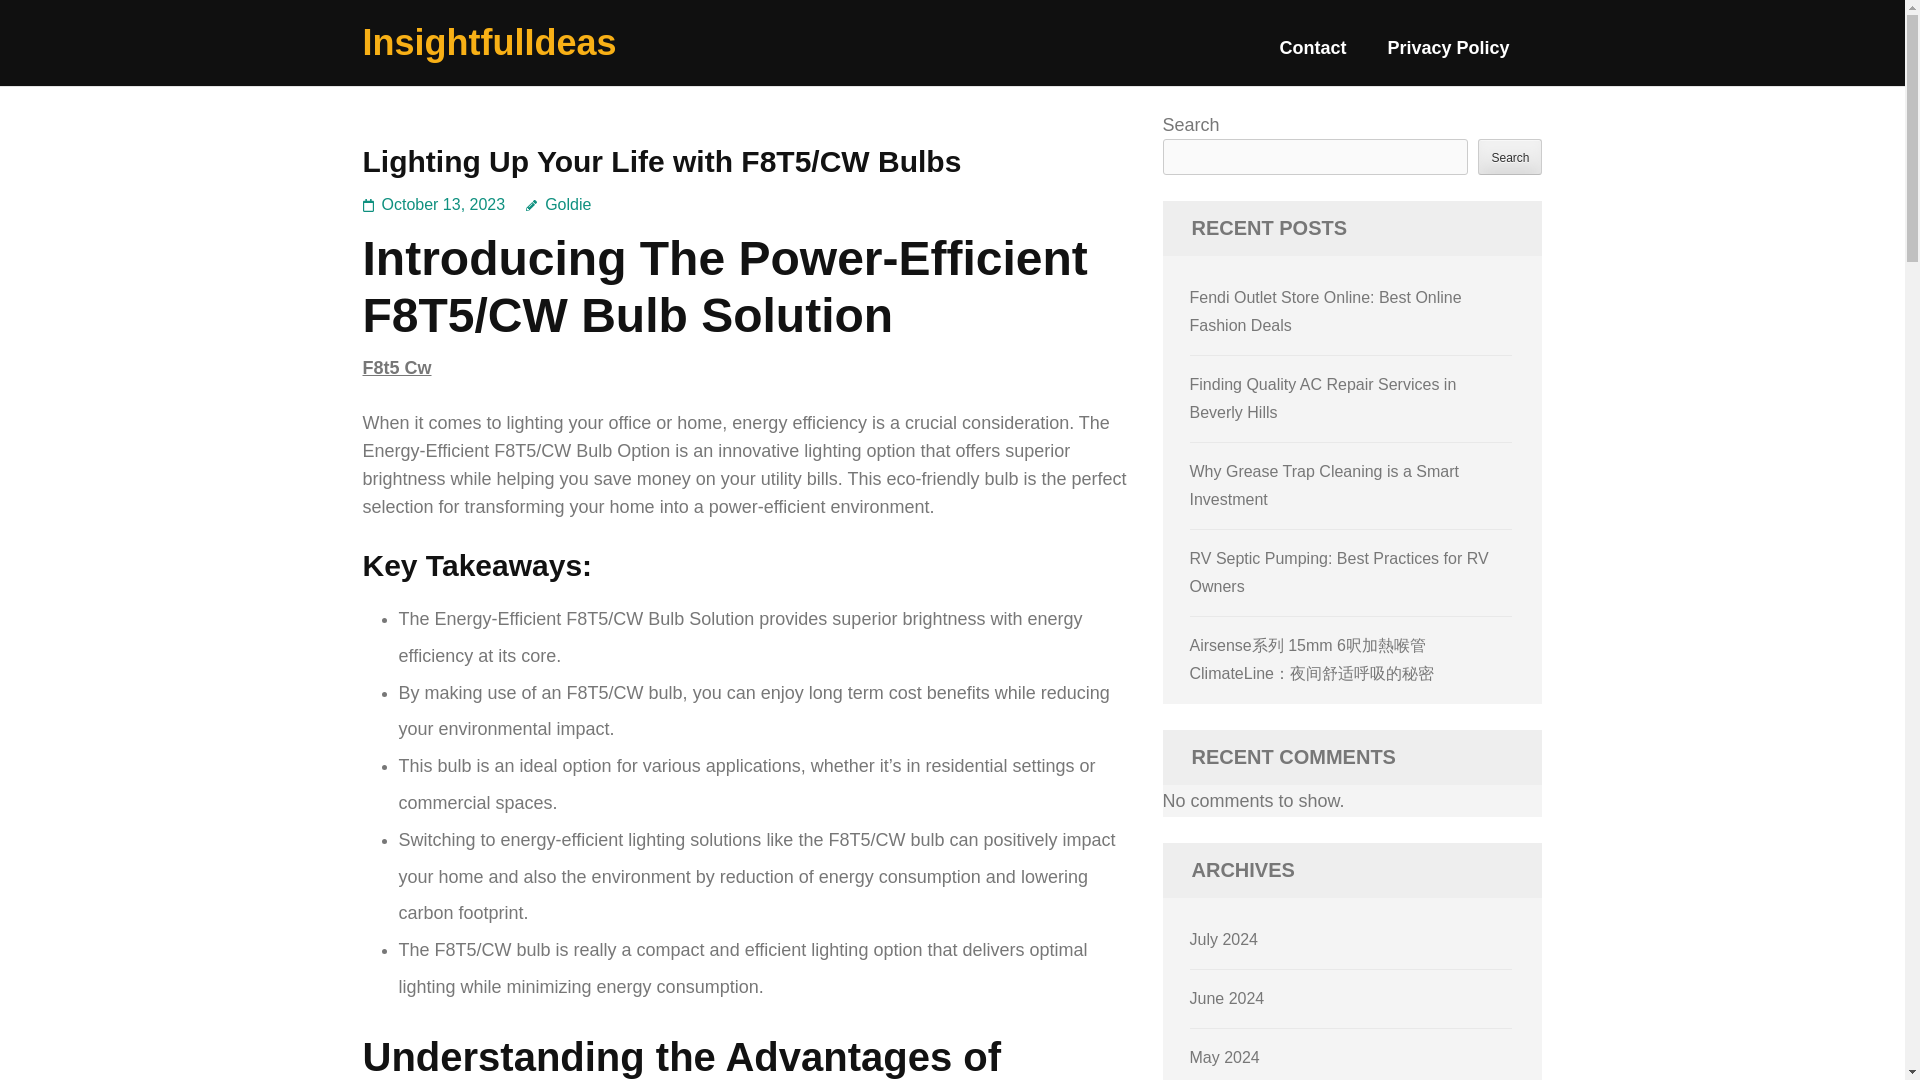 The height and width of the screenshot is (1080, 1920). I want to click on RV Septic Pumping: Best Practices for RV Owners, so click(1340, 572).